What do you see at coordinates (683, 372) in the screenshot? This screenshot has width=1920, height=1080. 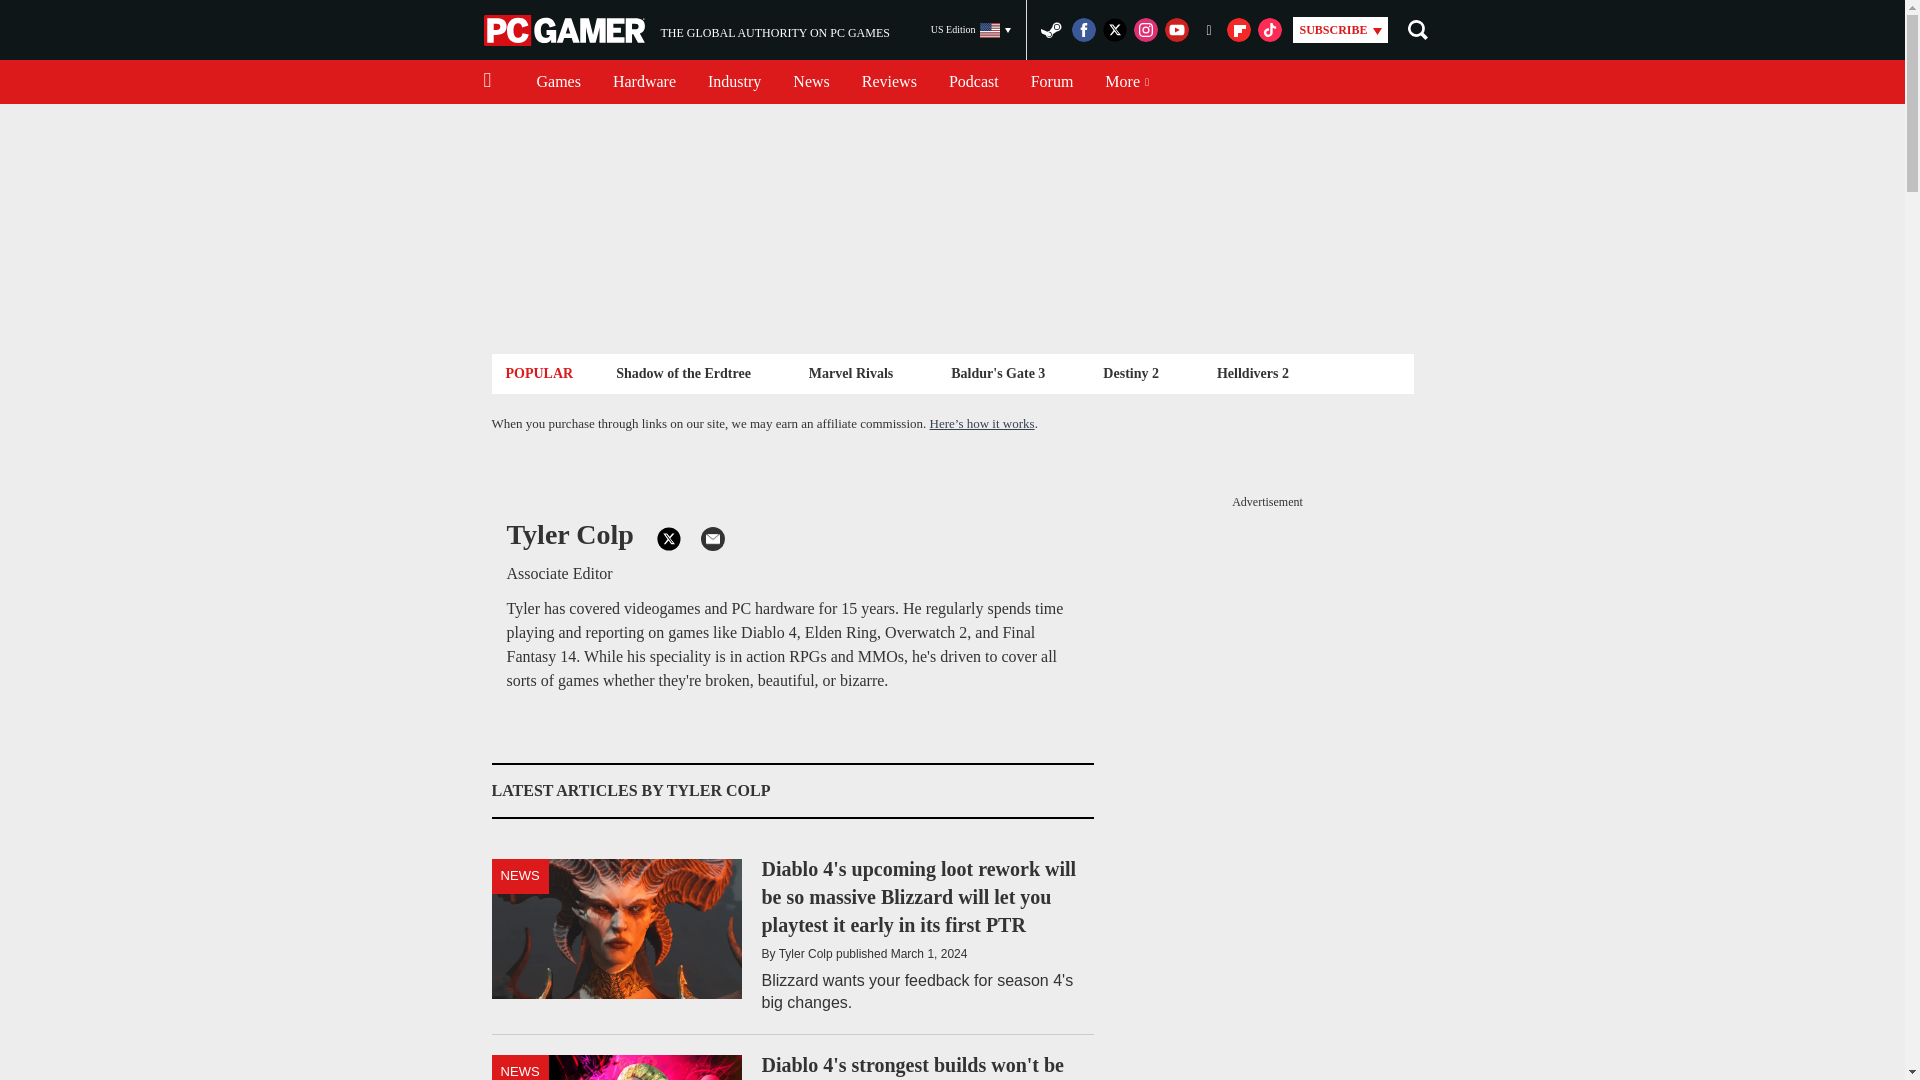 I see `PC Gamer` at bounding box center [683, 372].